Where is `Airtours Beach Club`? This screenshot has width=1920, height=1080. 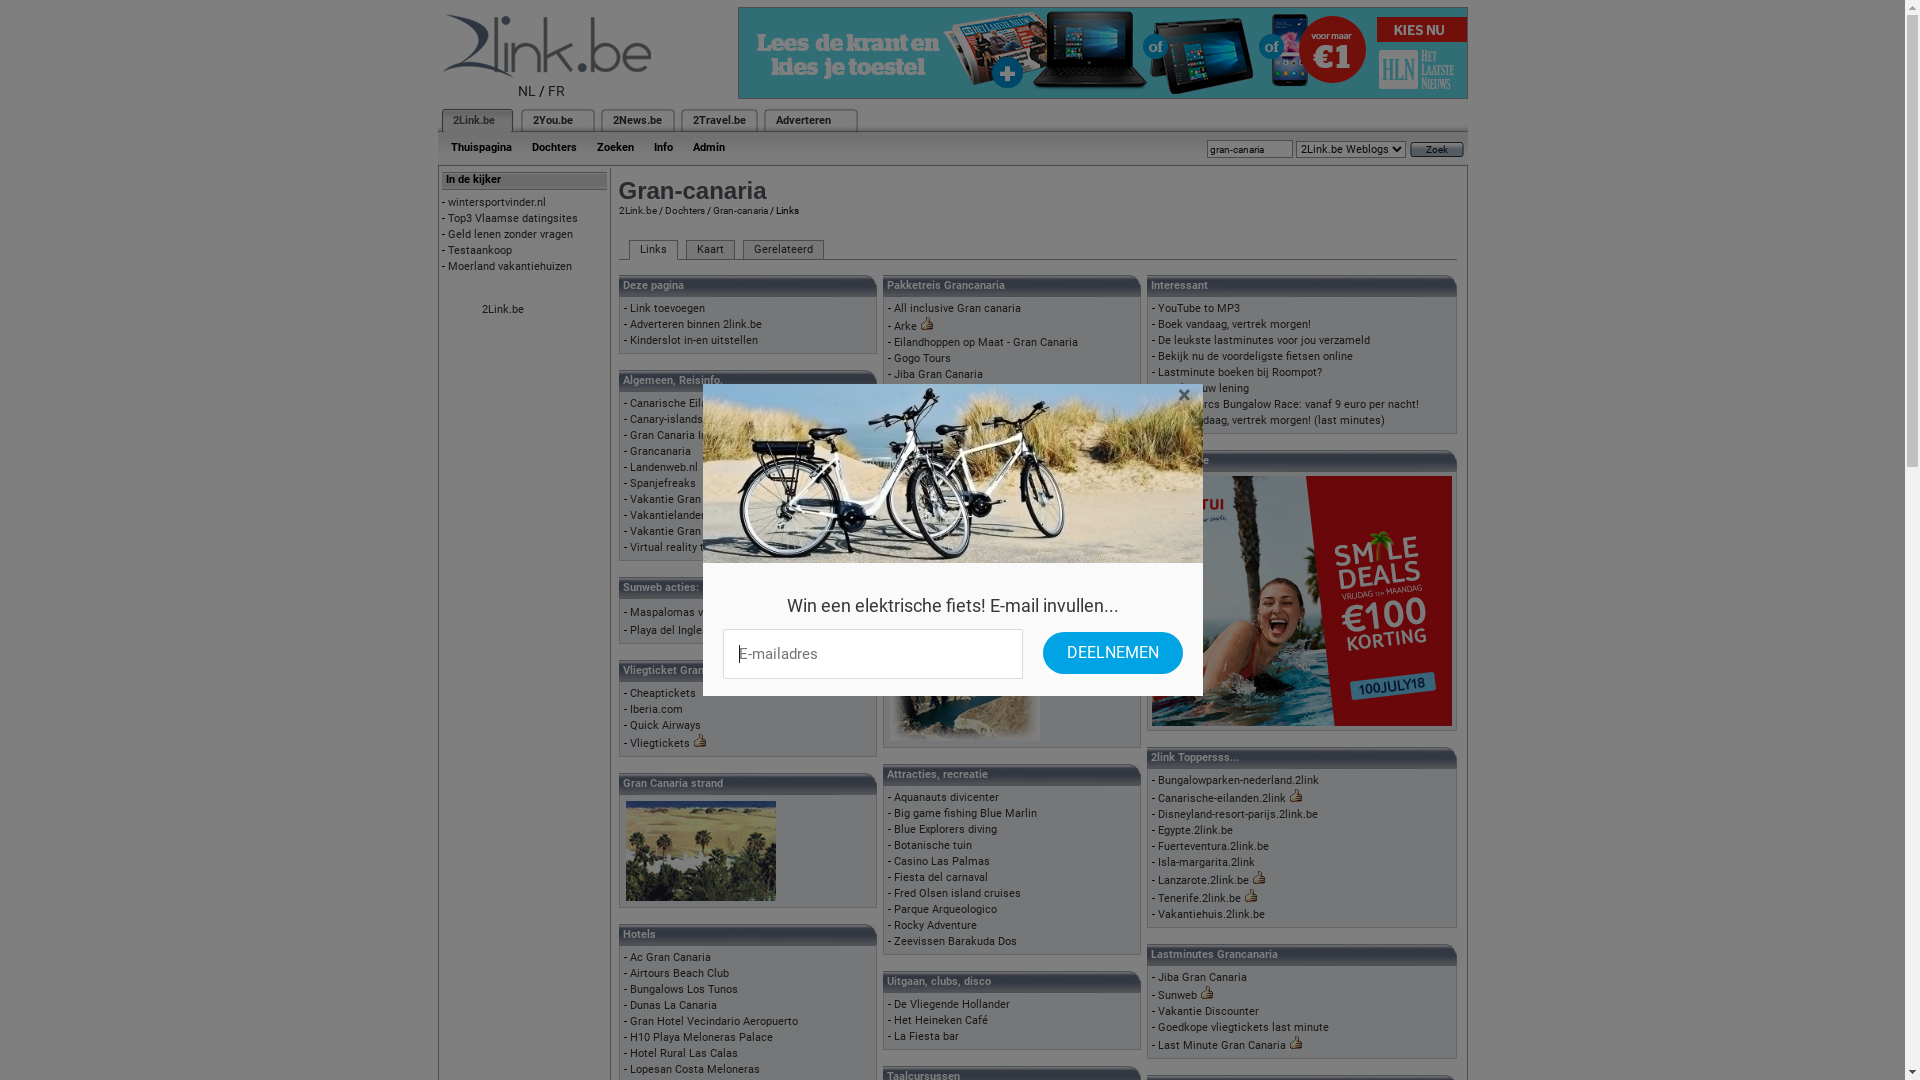 Airtours Beach Club is located at coordinates (680, 974).